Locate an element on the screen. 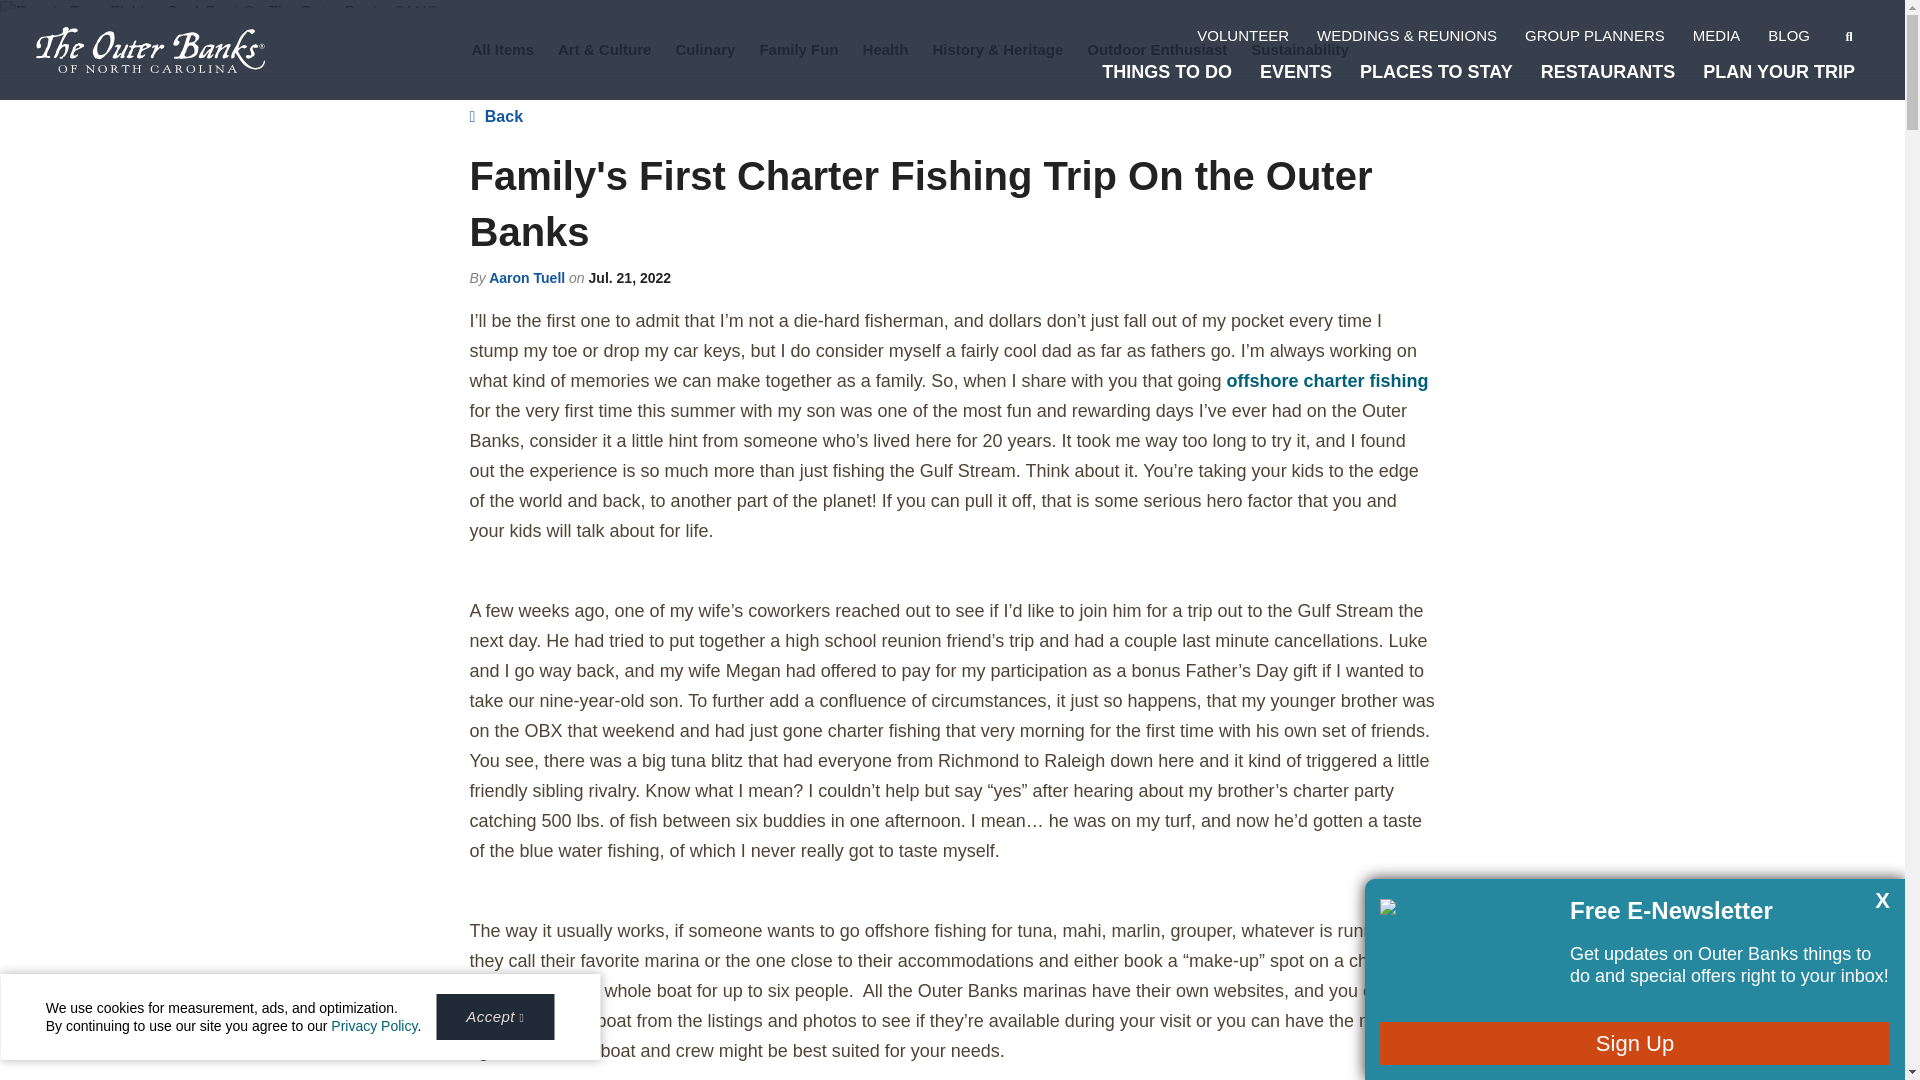 The image size is (1920, 1080). MEDIA is located at coordinates (1706, 36).